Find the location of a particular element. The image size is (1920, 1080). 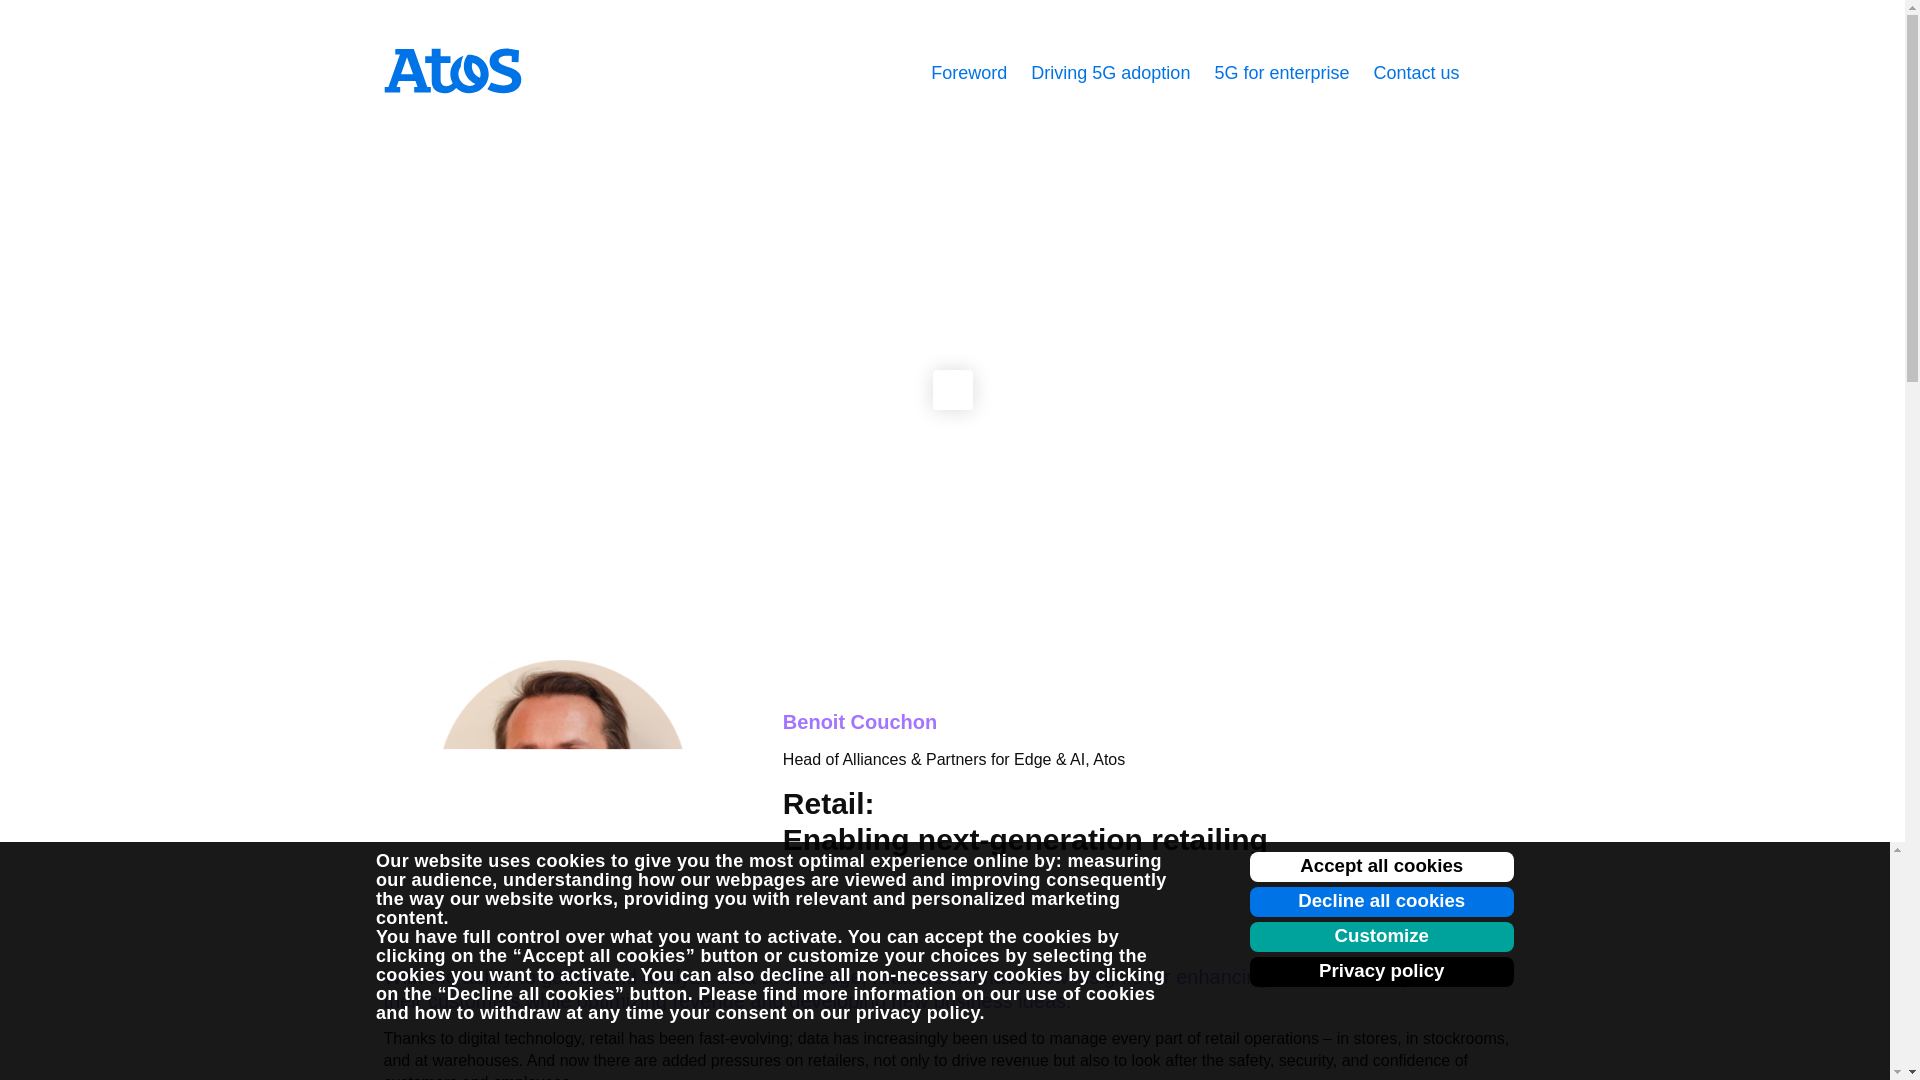

Contact us is located at coordinates (1416, 72).